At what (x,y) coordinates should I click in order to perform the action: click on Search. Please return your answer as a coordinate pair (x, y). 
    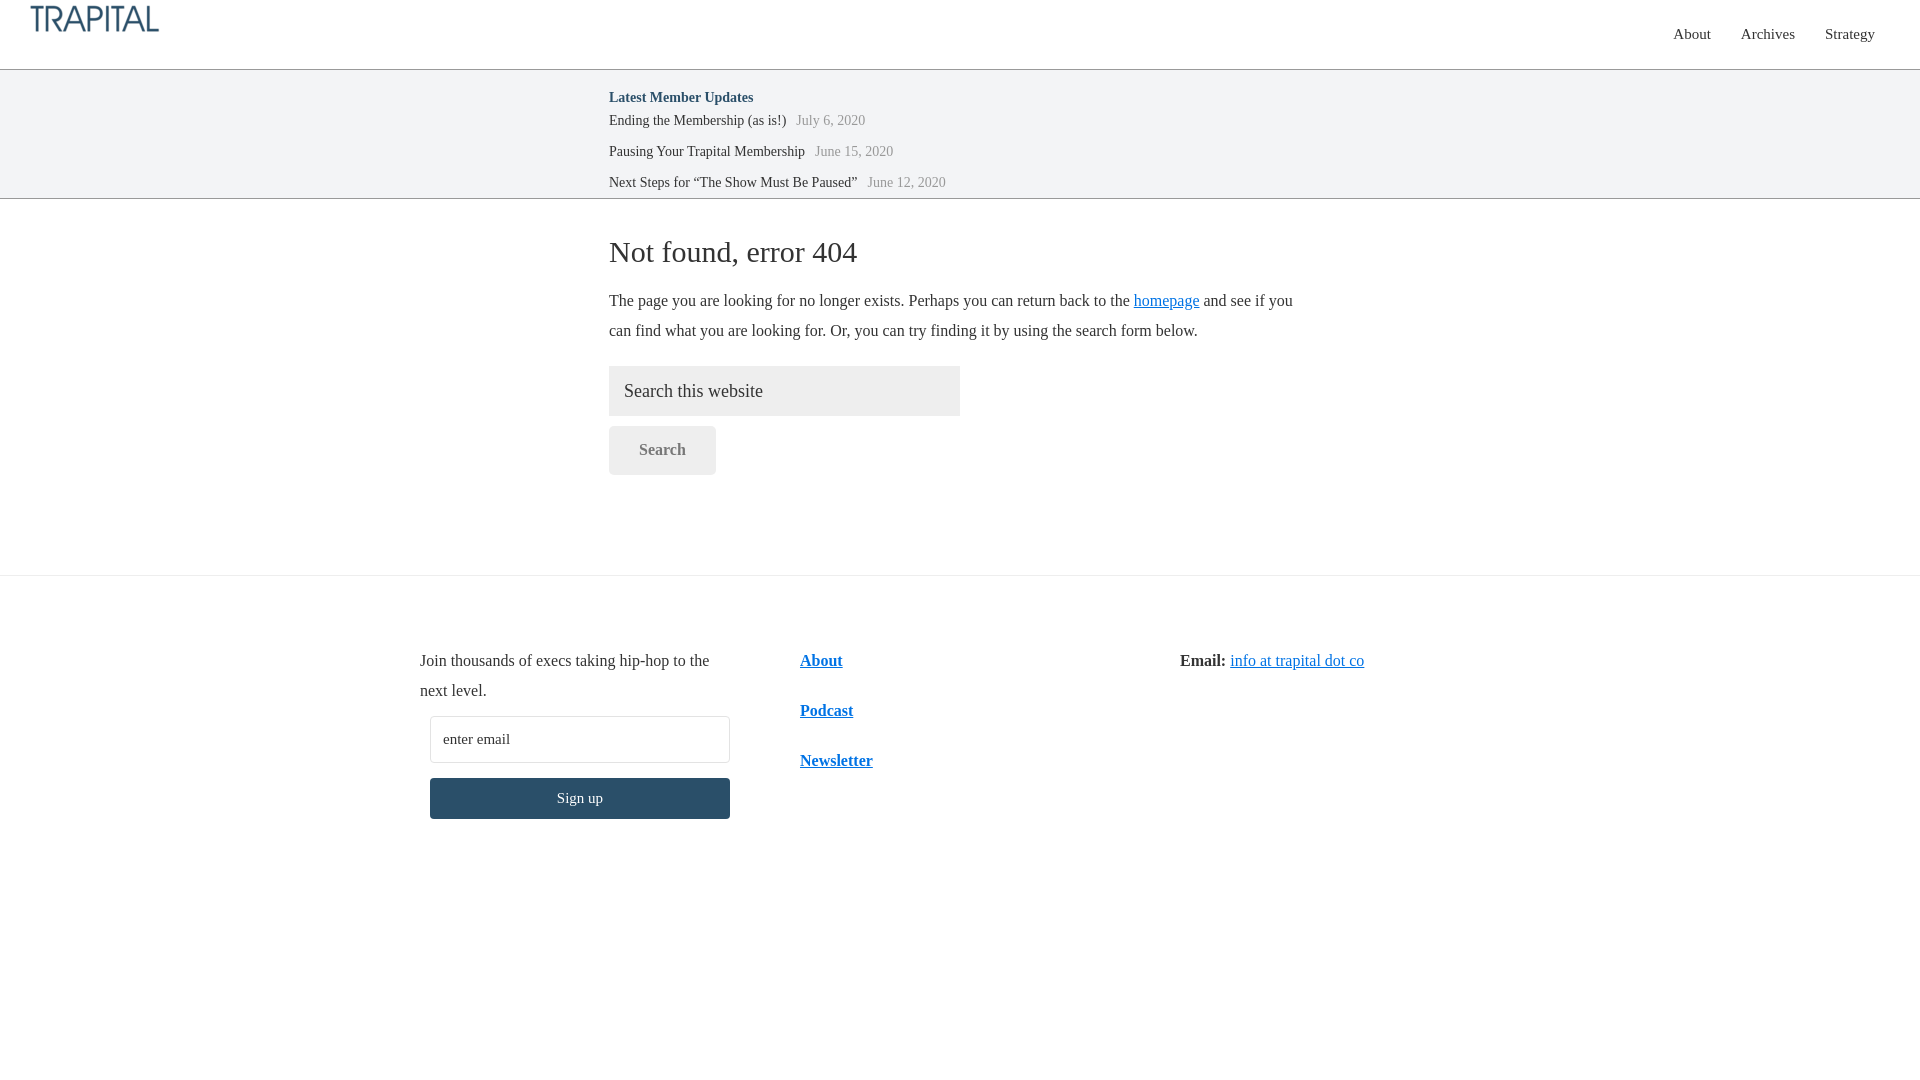
    Looking at the image, I should click on (662, 450).